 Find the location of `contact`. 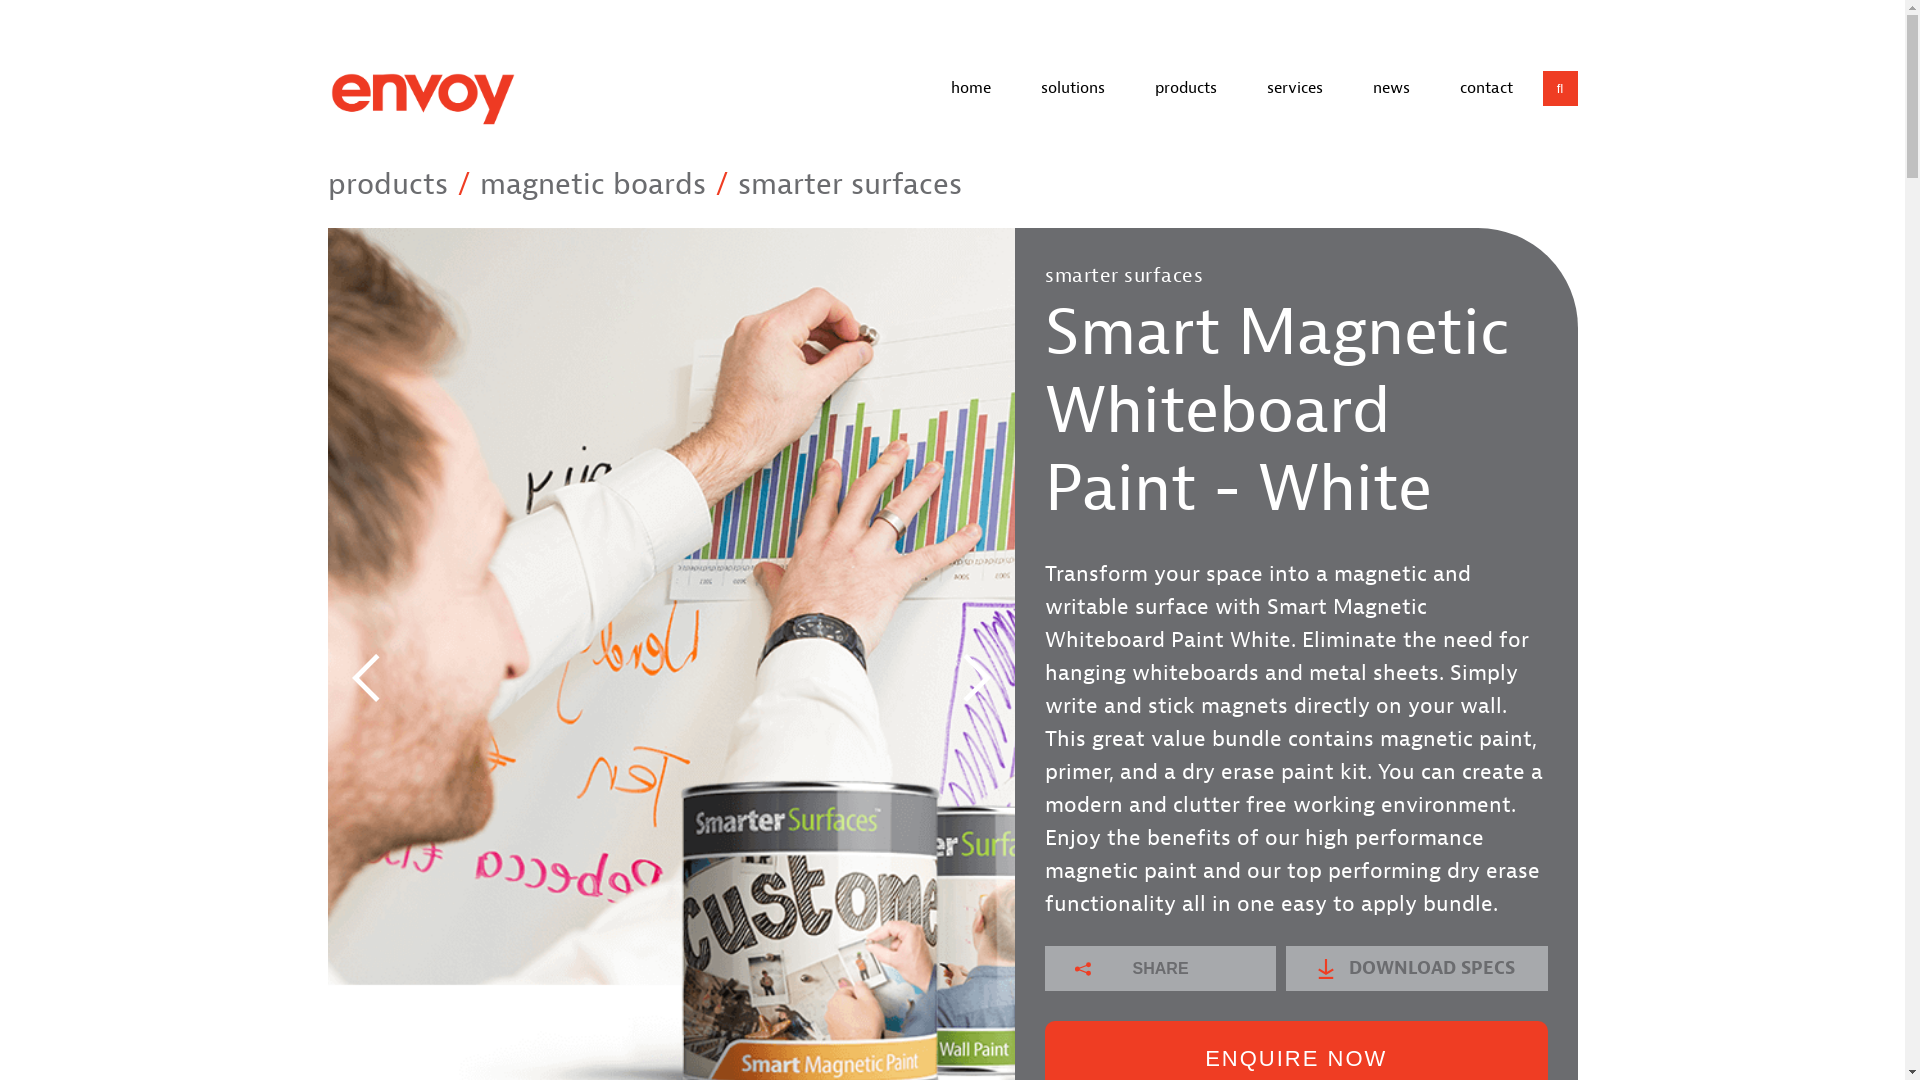

contact is located at coordinates (1486, 88).